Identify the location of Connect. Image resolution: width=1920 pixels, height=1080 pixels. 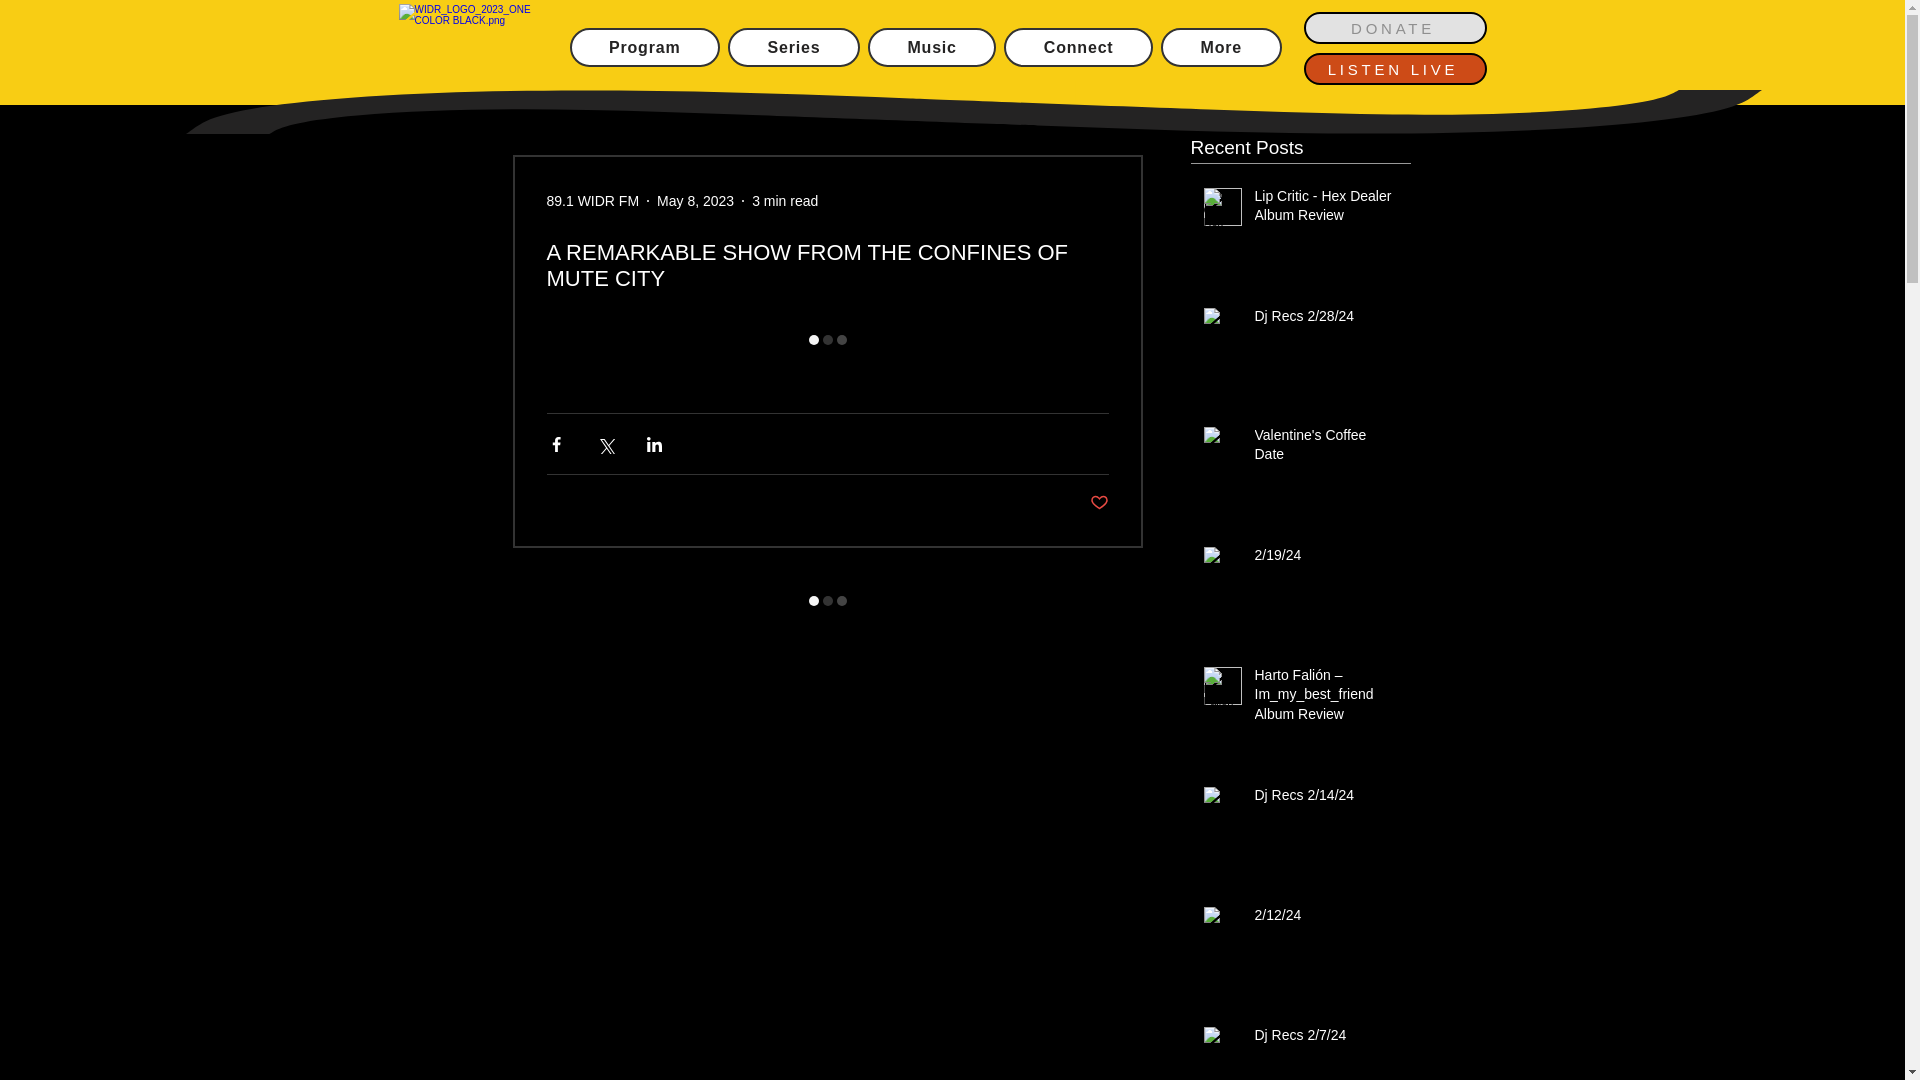
(1078, 47).